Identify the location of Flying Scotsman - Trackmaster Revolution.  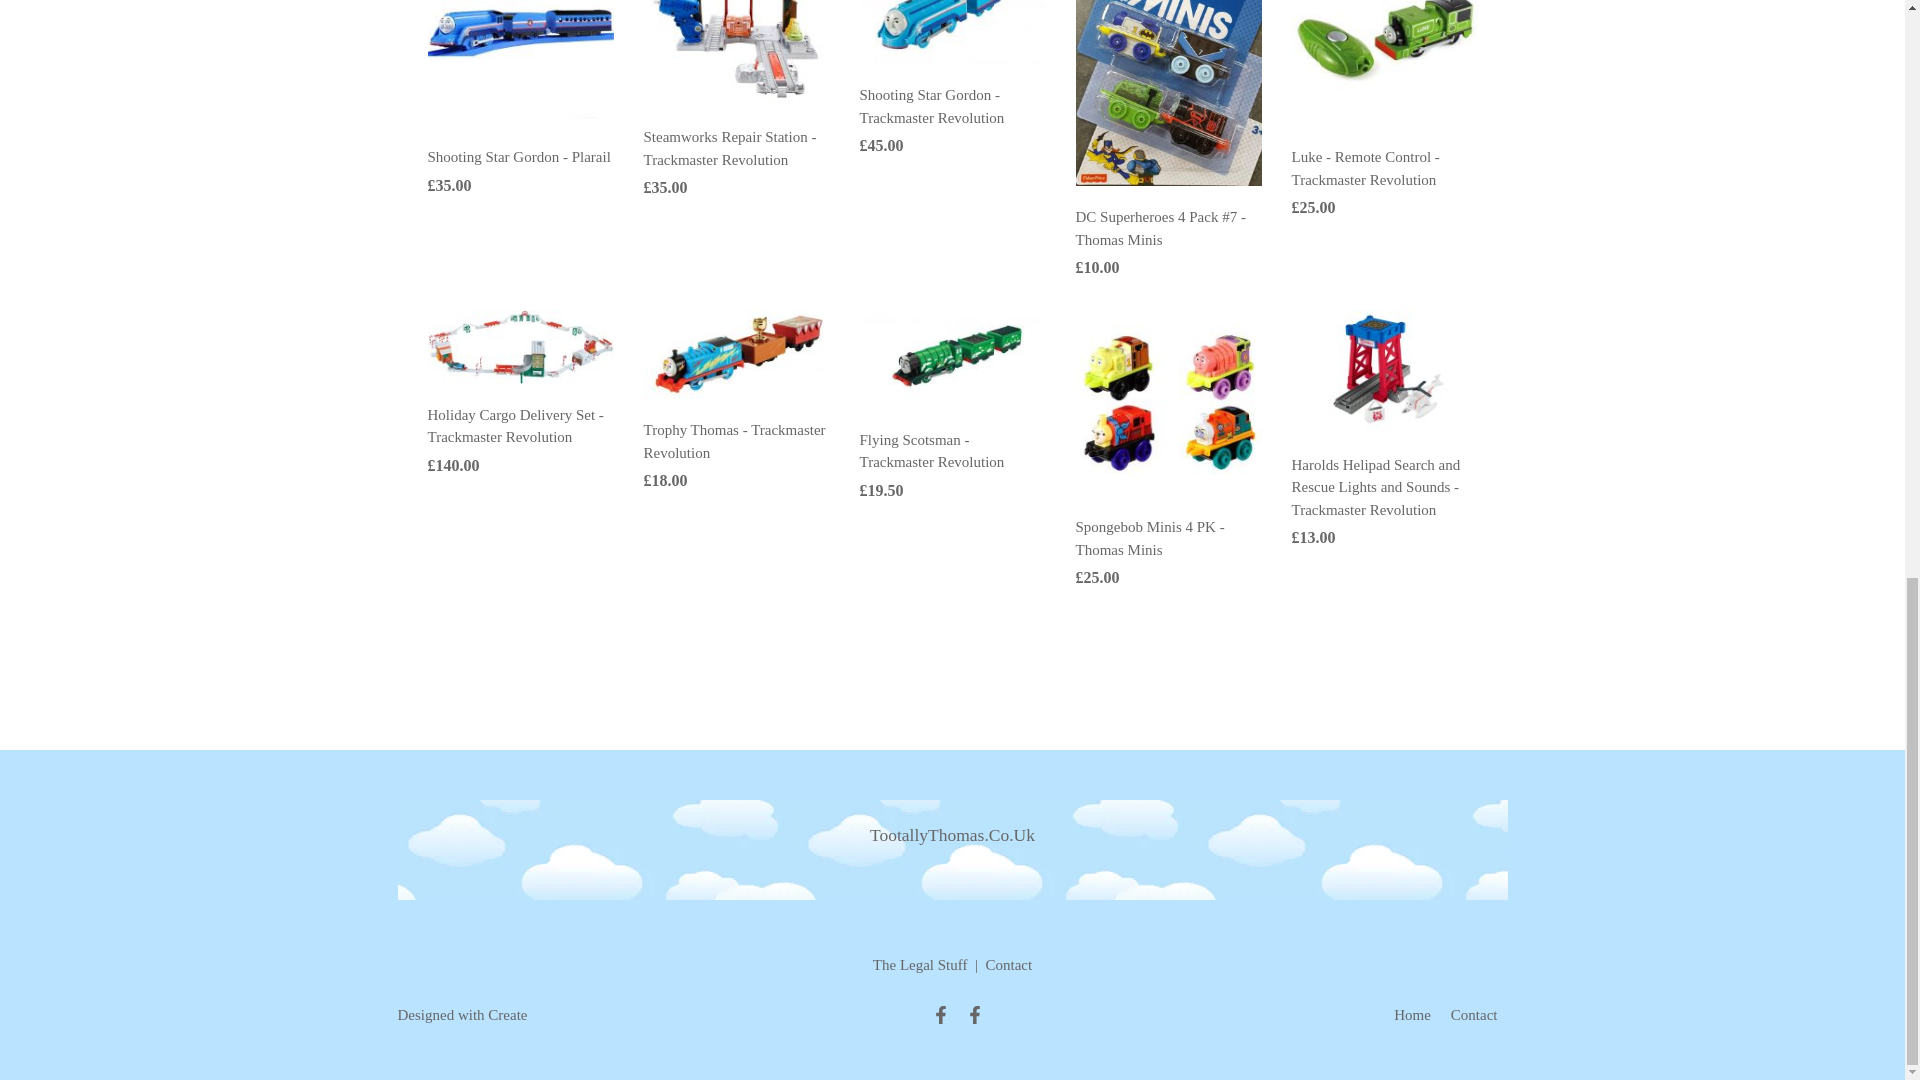
(932, 451).